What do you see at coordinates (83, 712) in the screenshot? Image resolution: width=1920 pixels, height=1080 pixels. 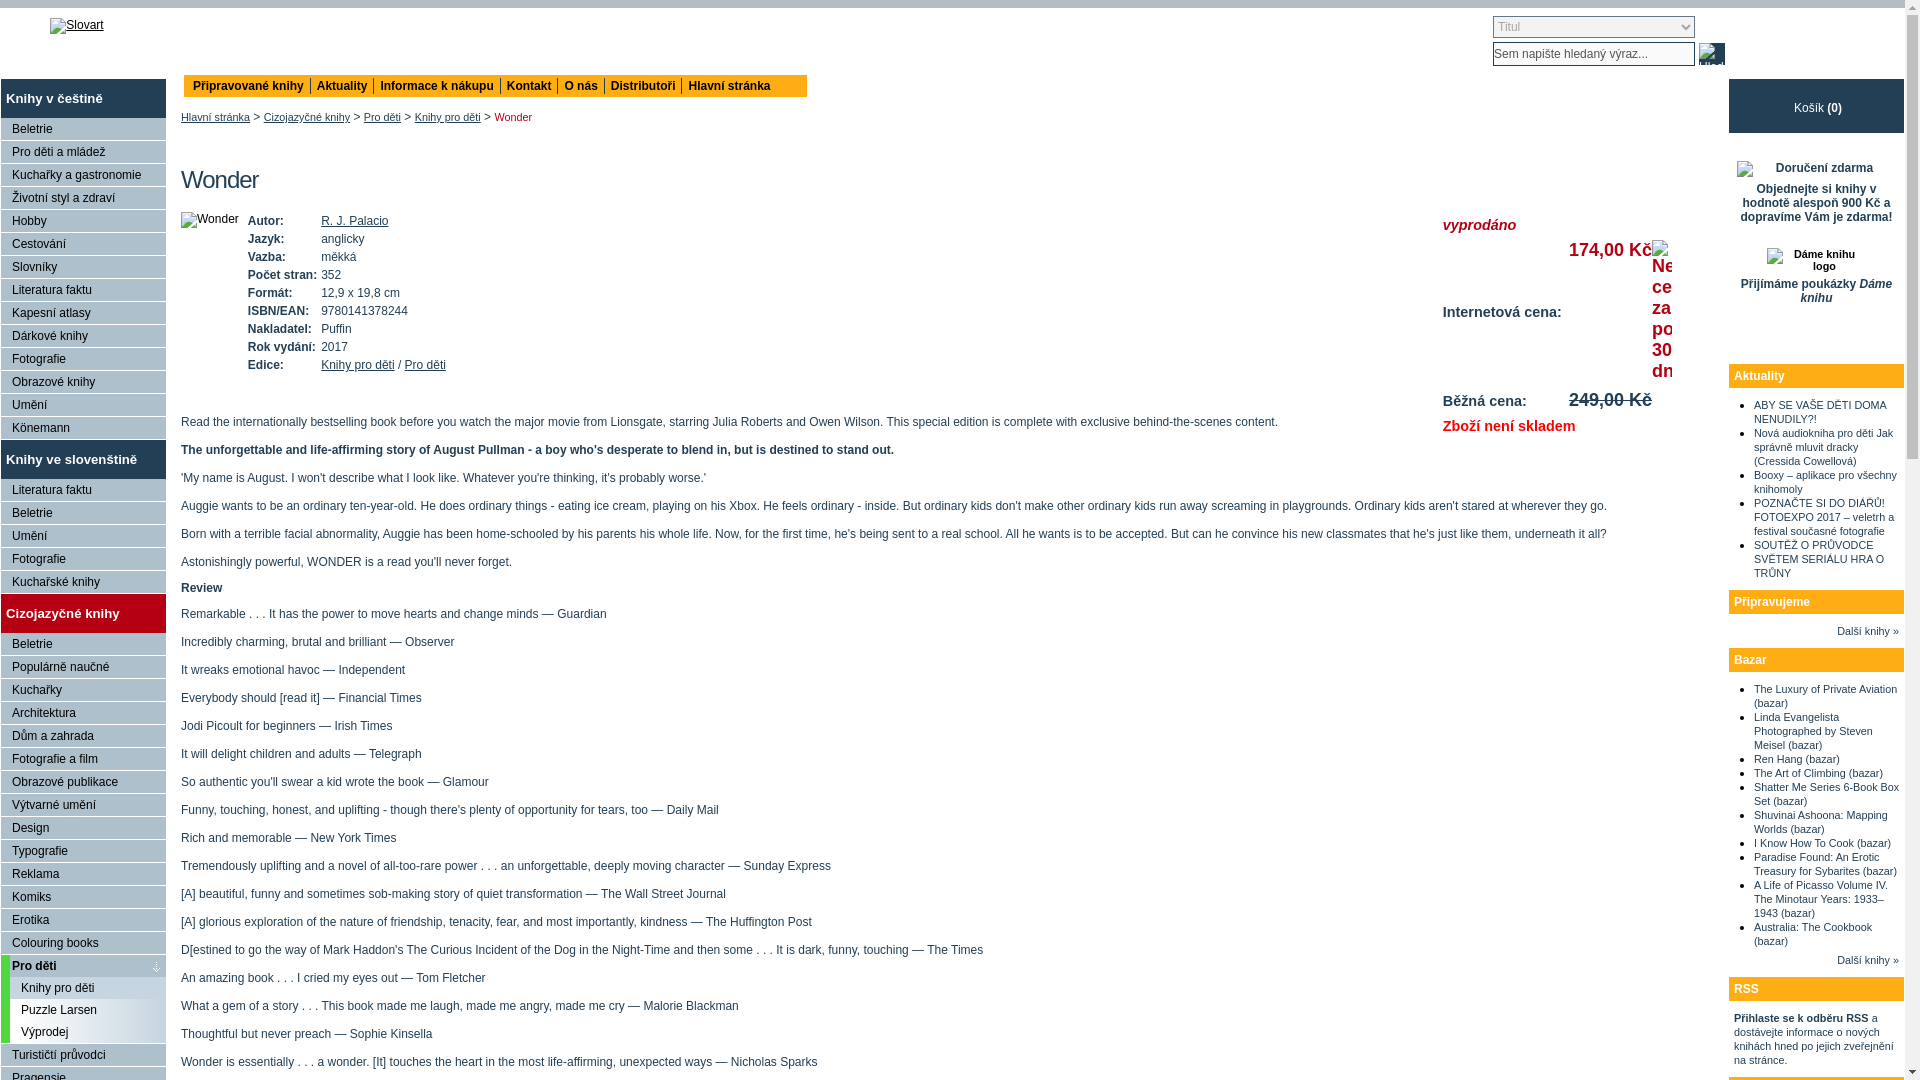 I see `Architektura` at bounding box center [83, 712].